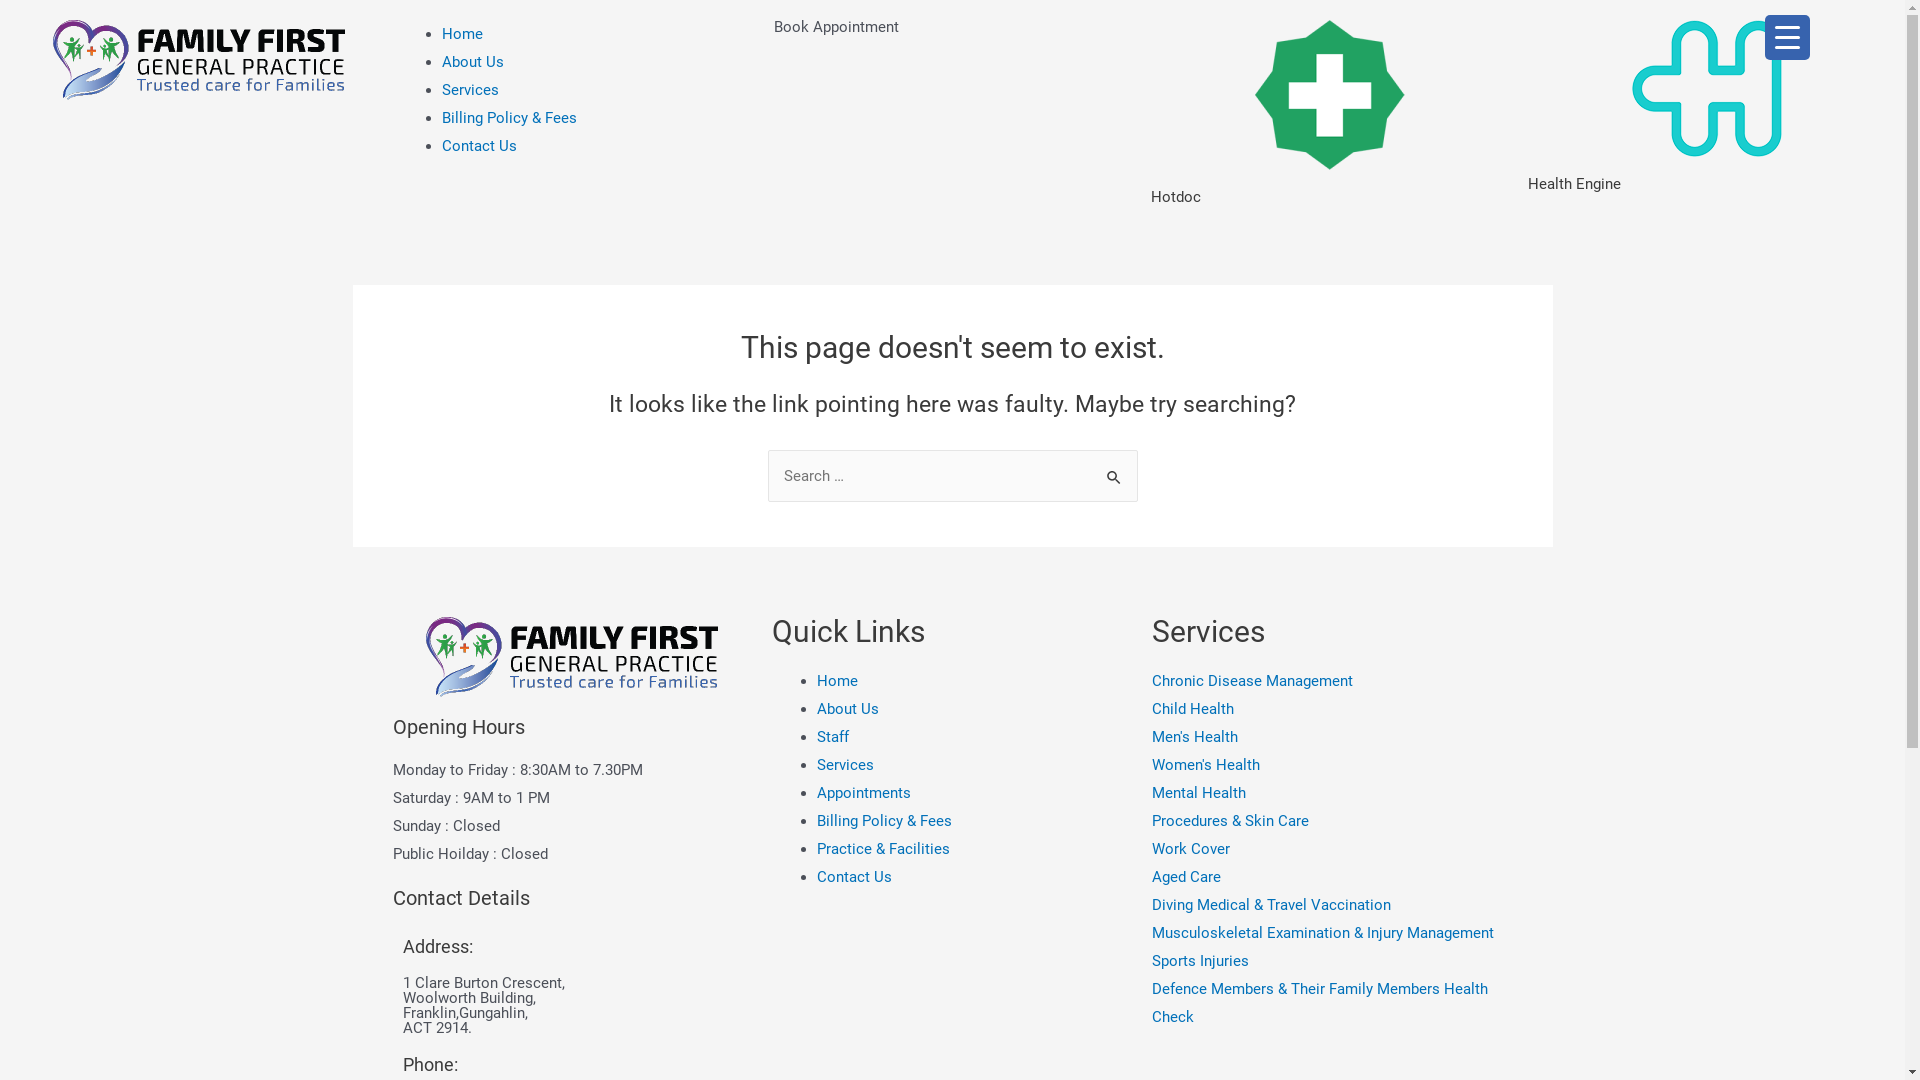  I want to click on Hotdoc, so click(1176, 197).